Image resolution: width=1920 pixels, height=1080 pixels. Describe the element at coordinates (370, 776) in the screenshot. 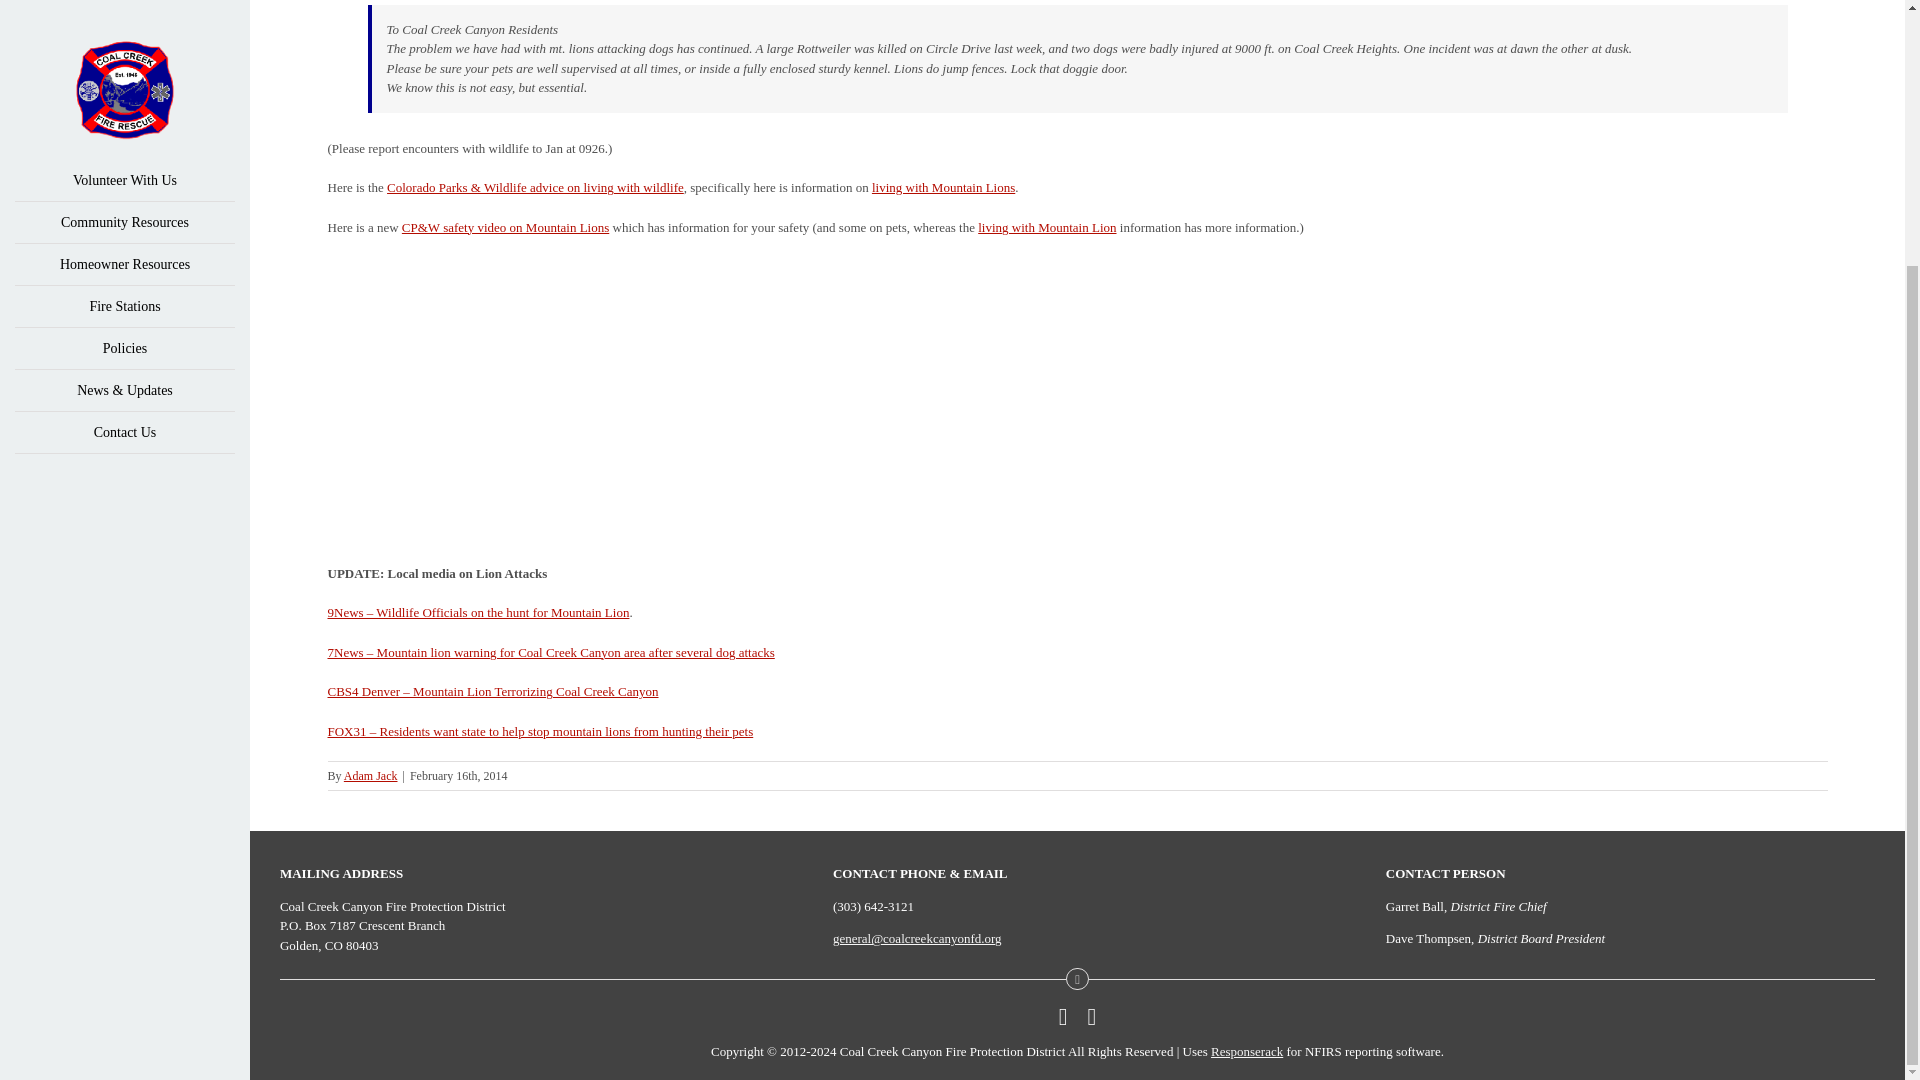

I see `Posts by Adam Jack` at that location.